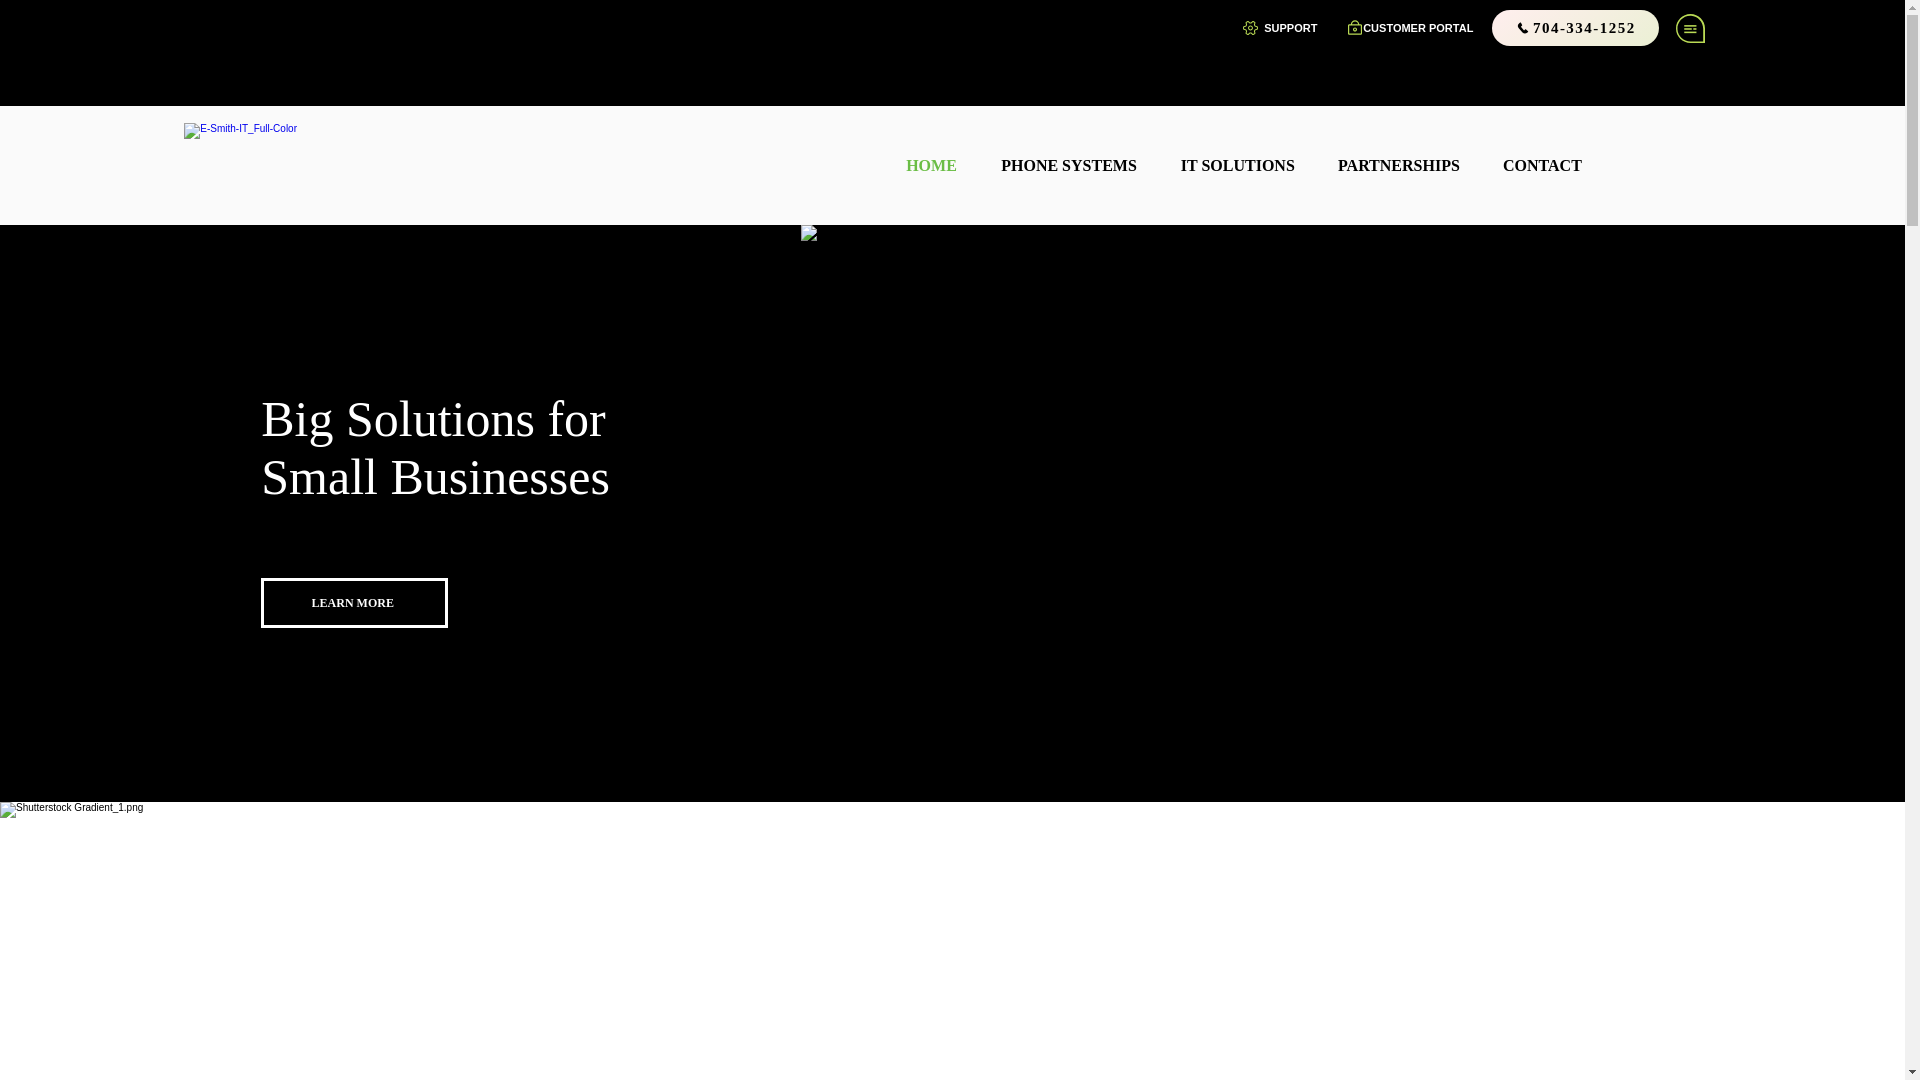 The width and height of the screenshot is (1920, 1080). I want to click on LEARN MORE, so click(354, 602).